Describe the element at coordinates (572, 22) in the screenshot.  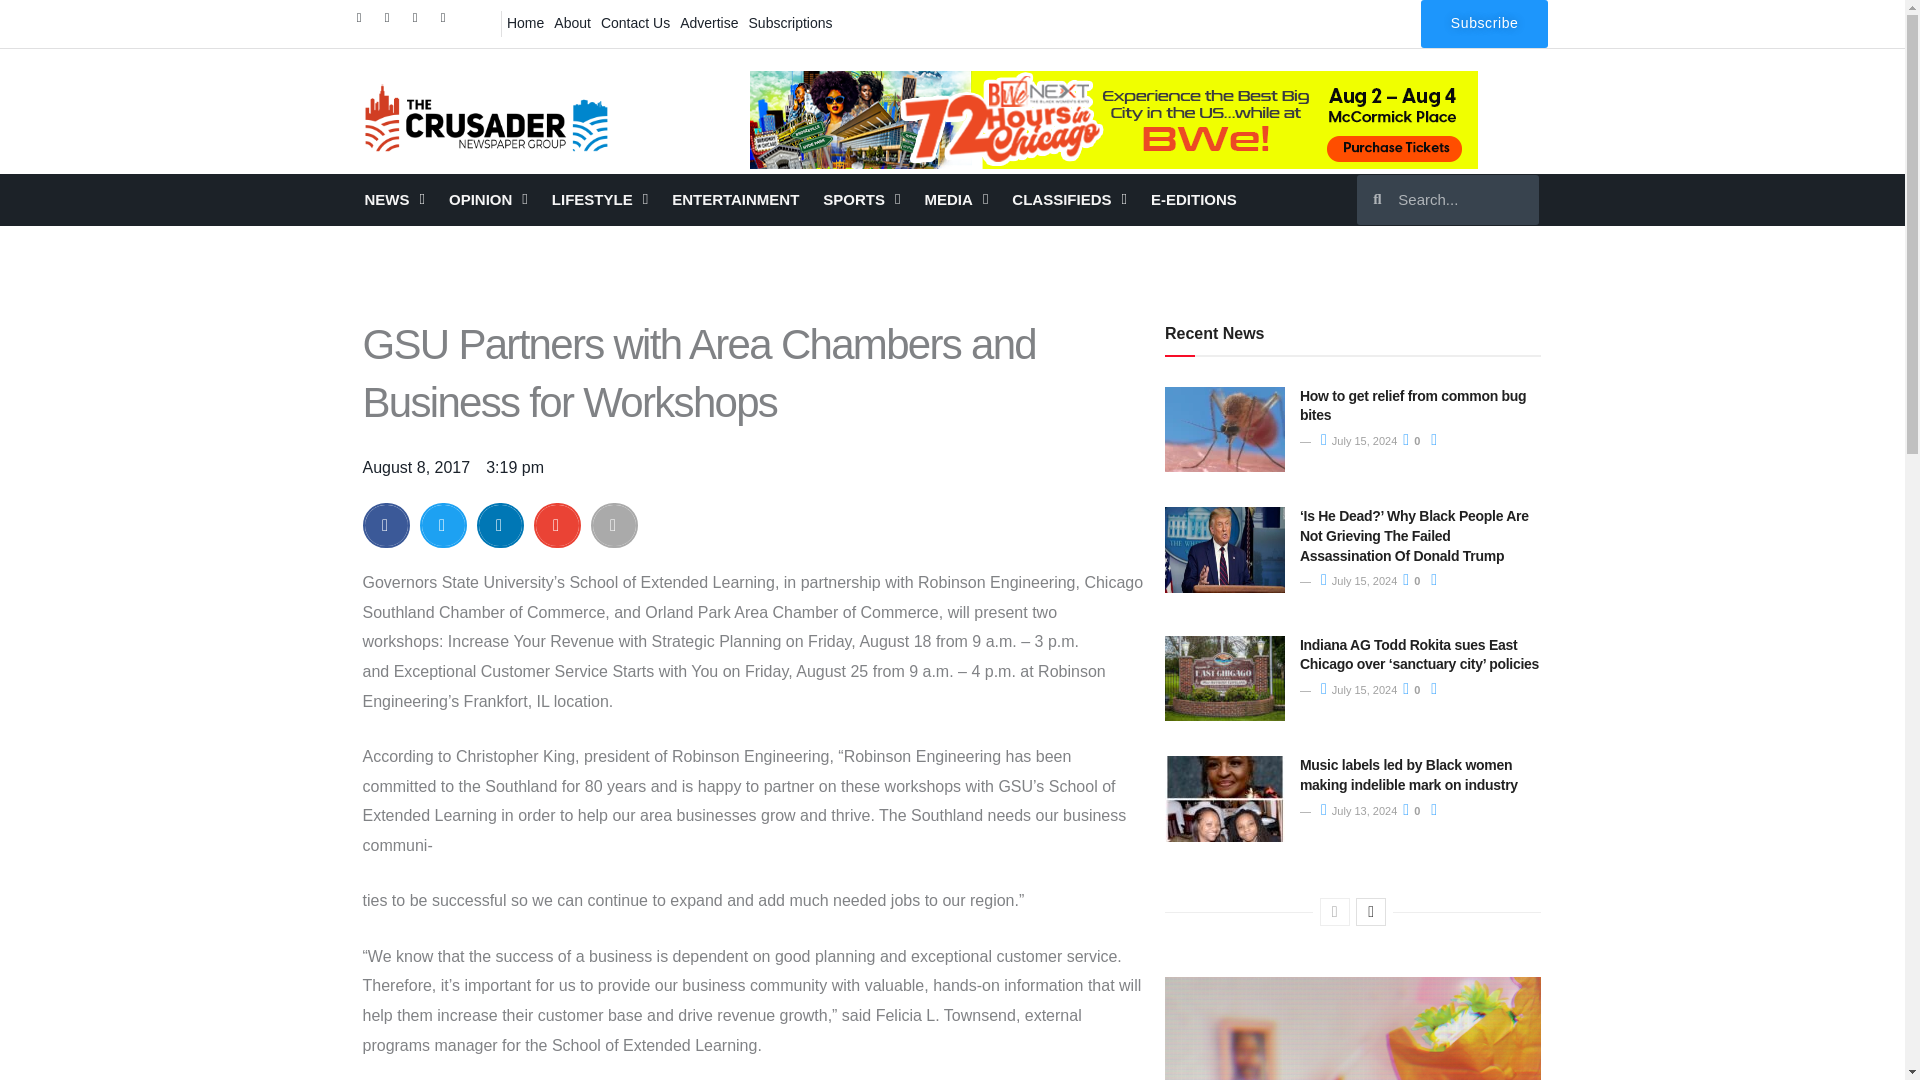
I see `About` at that location.